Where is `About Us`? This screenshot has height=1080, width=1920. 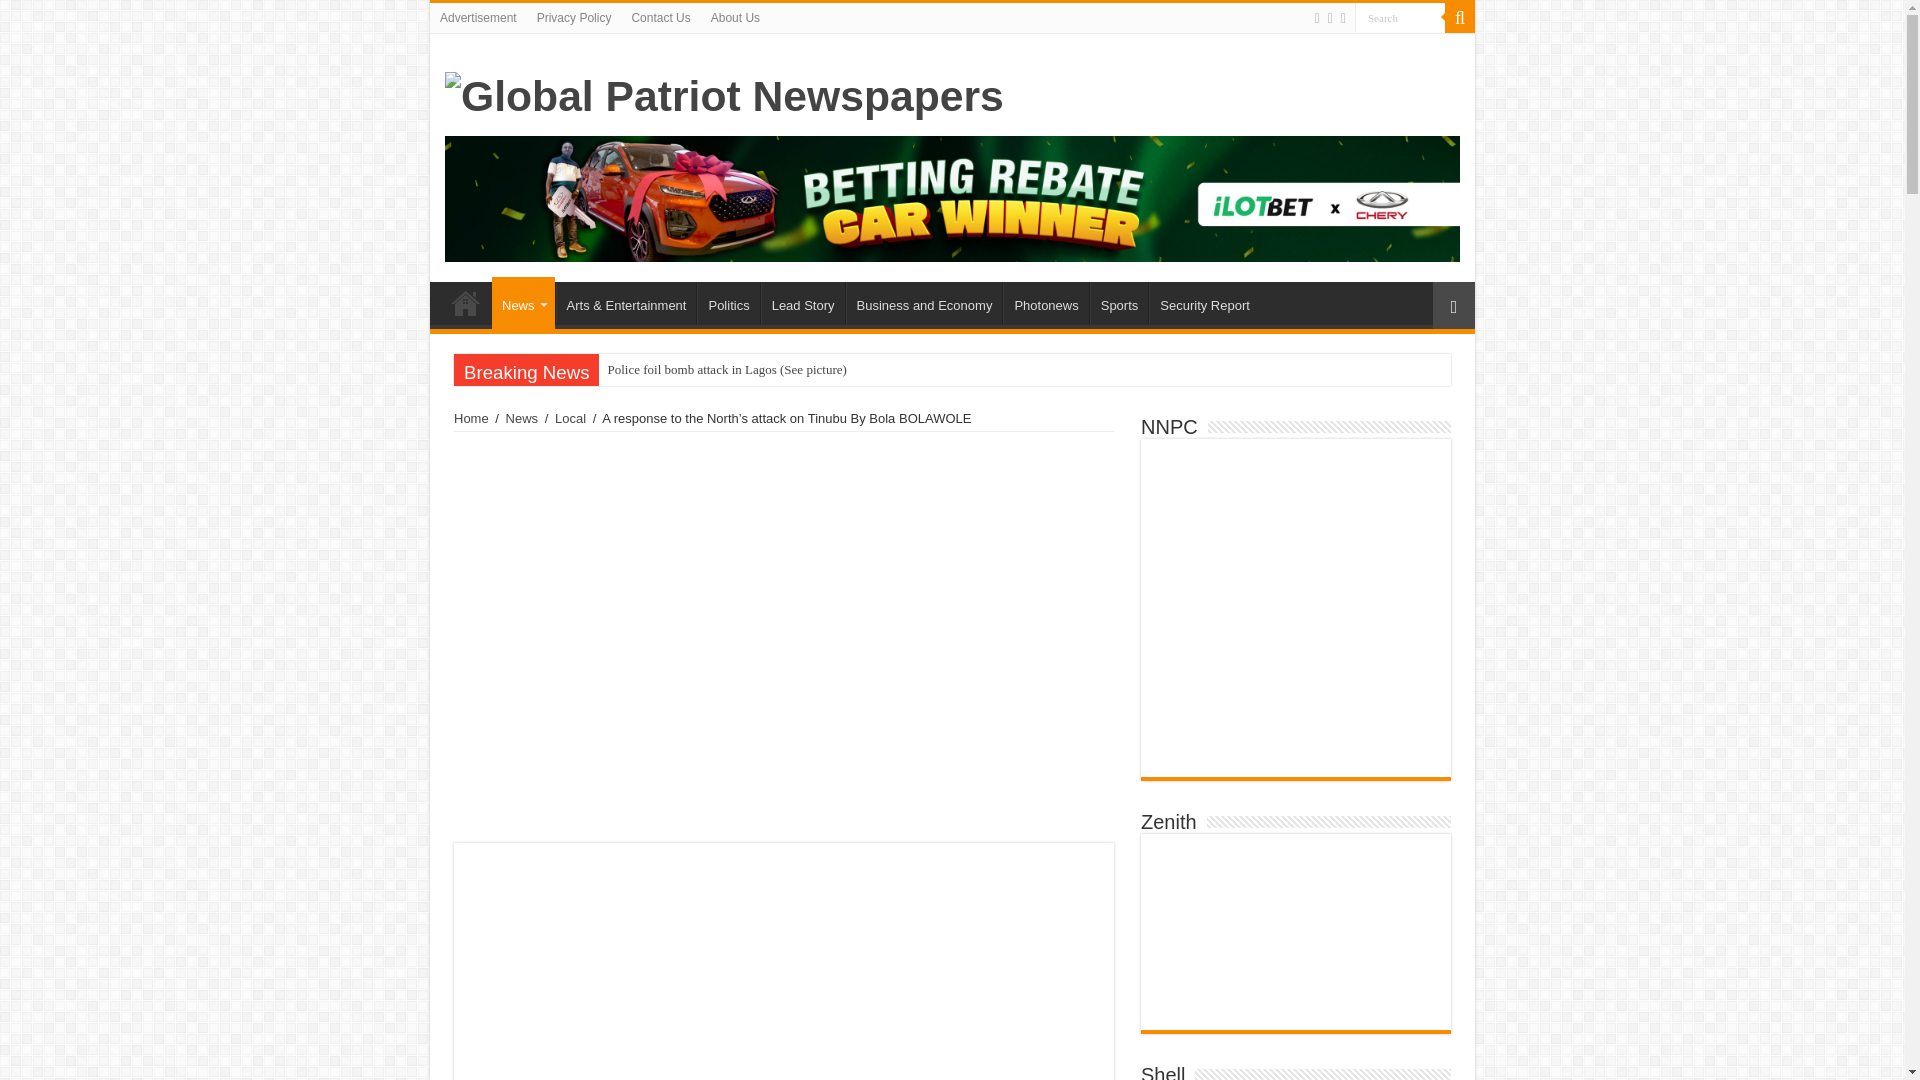 About Us is located at coordinates (734, 18).